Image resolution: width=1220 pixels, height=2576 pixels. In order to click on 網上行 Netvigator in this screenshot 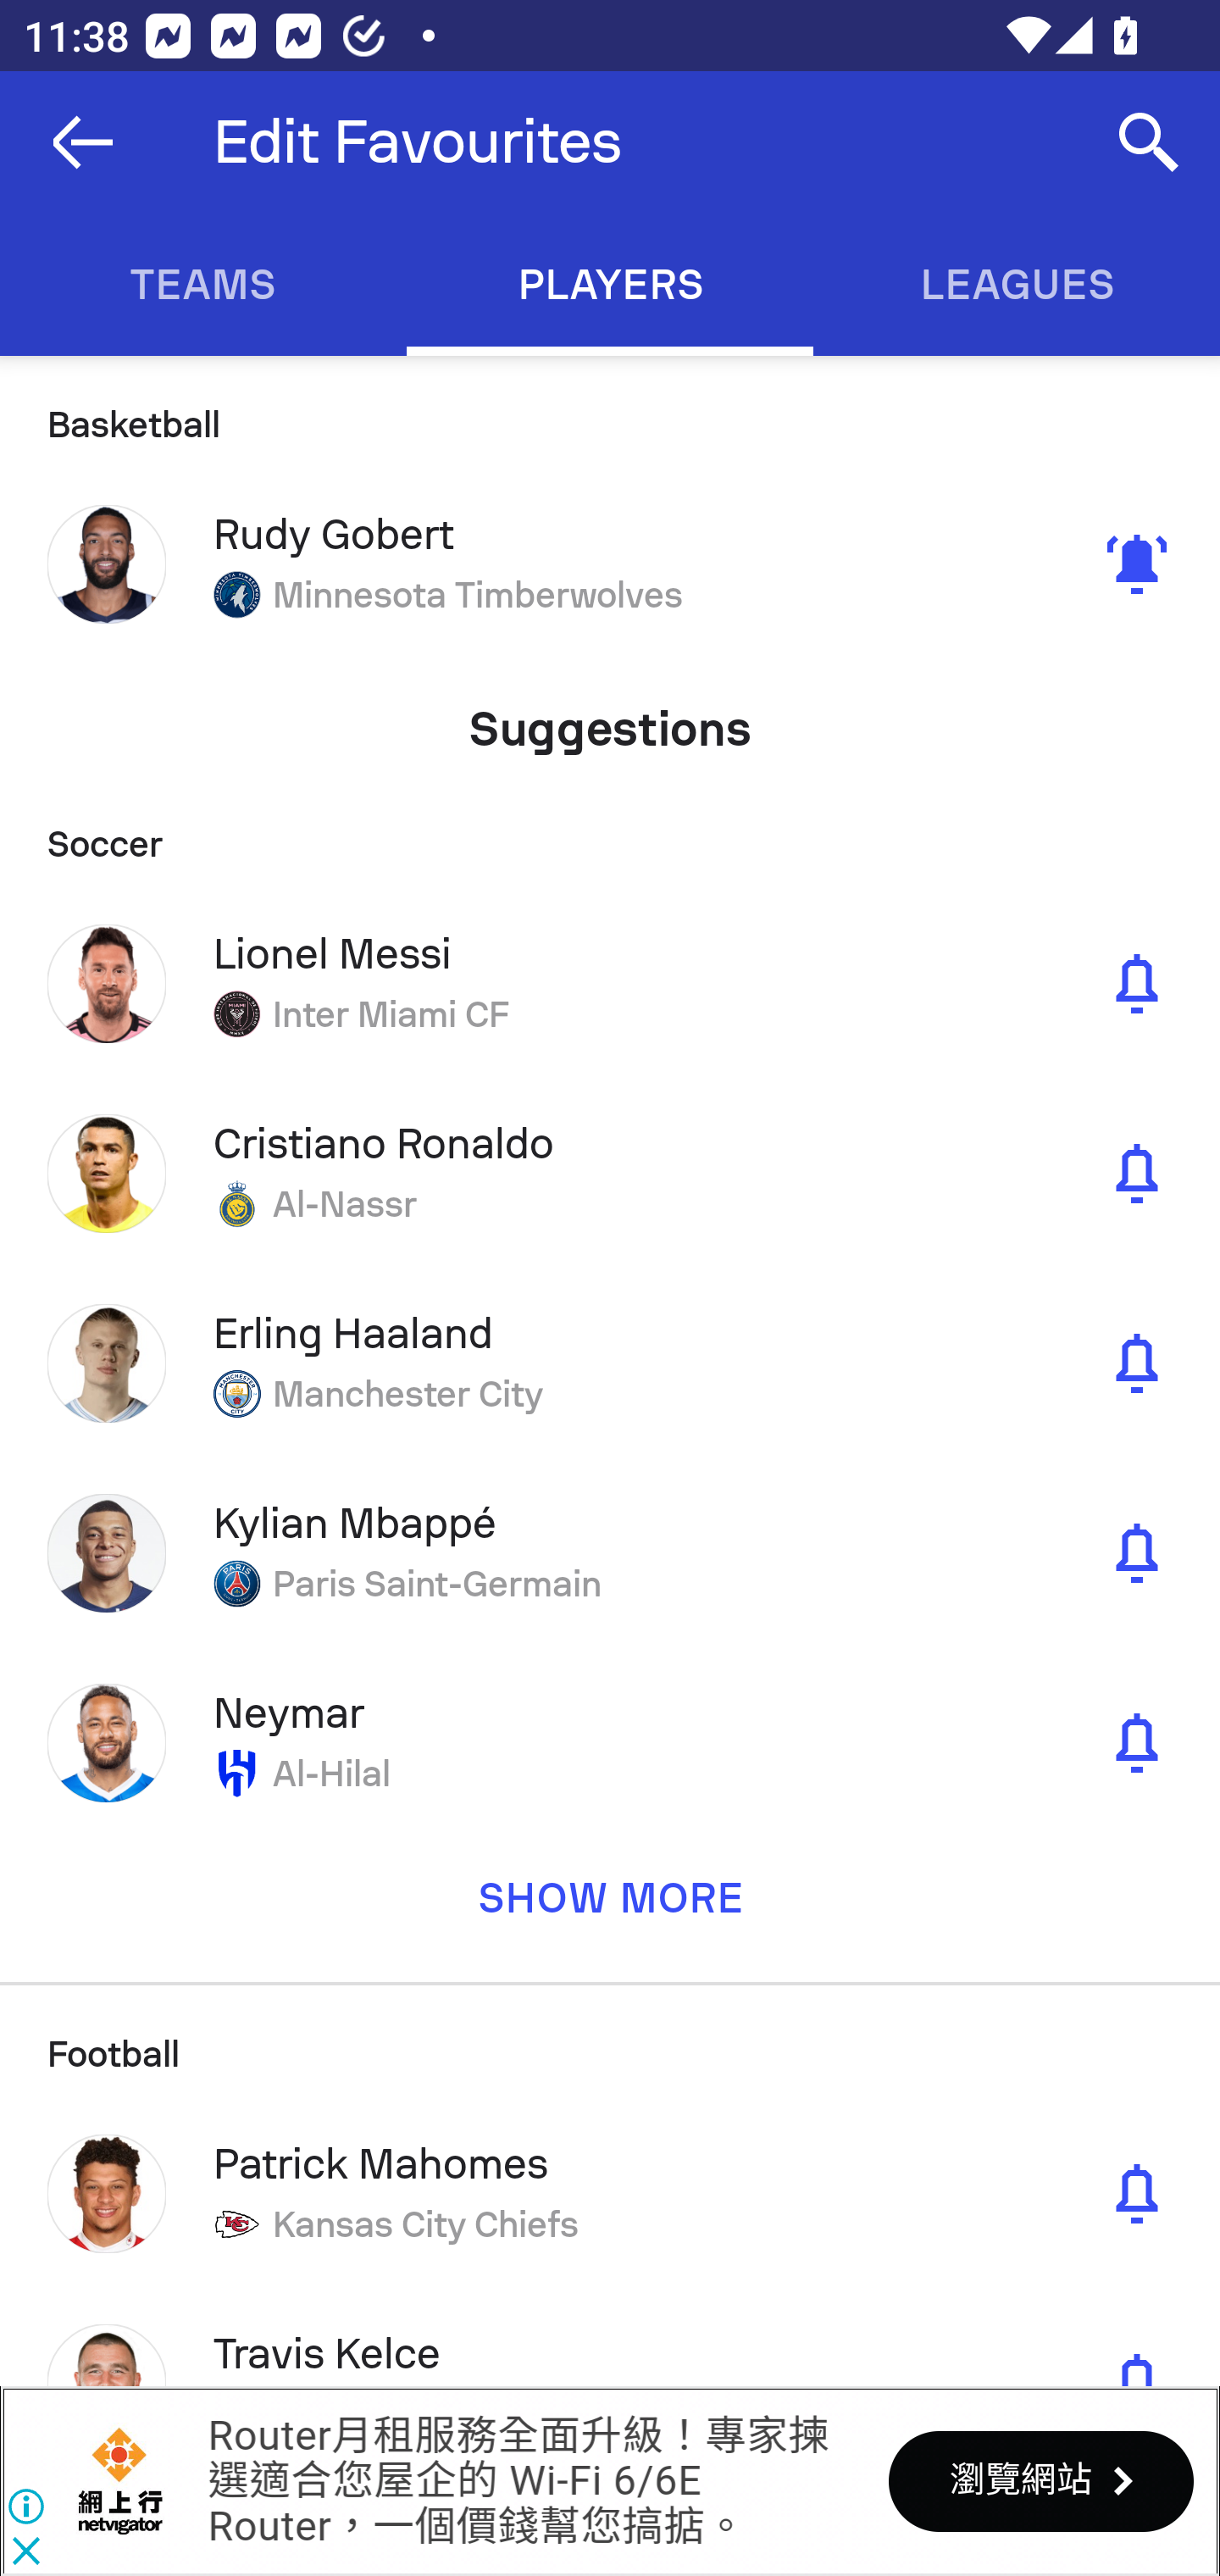, I will do `click(120, 2481)`.